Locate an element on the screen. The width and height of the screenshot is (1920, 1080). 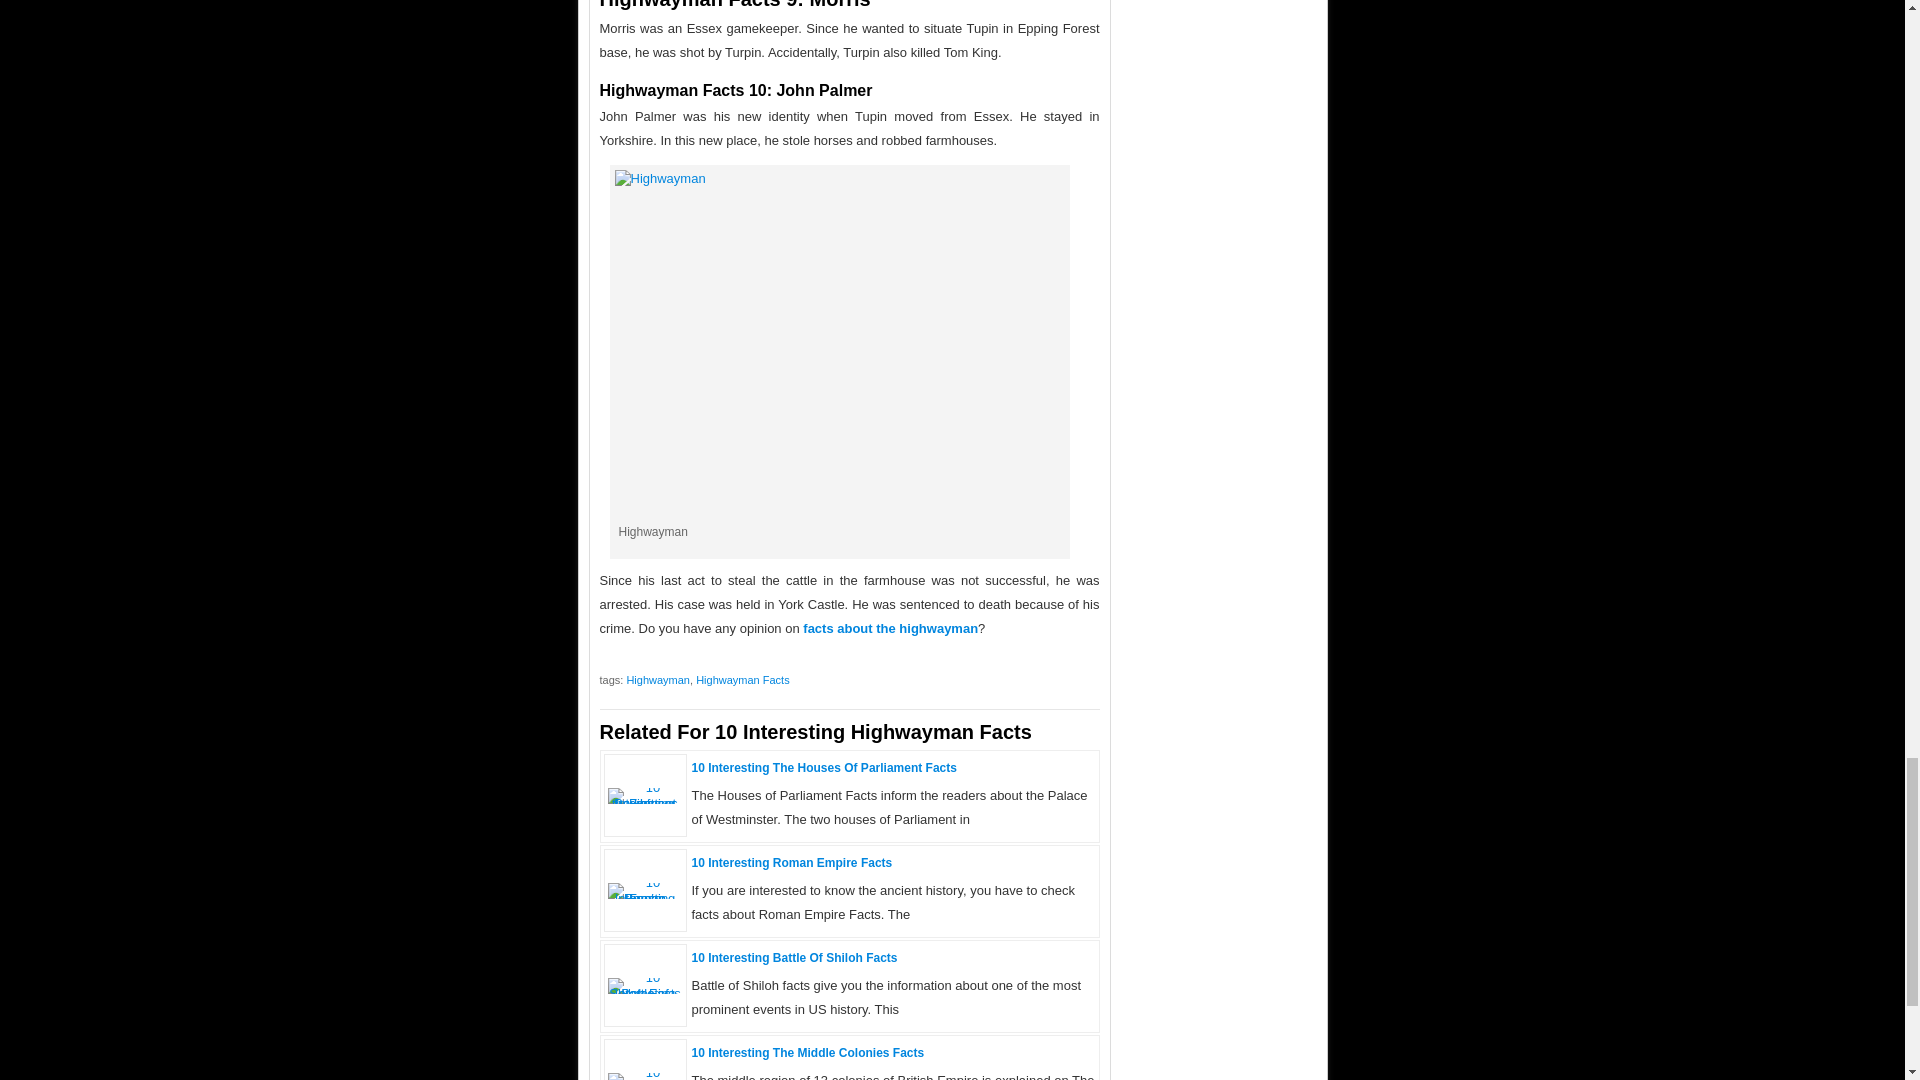
10 Interesting Battle of Shiloh Facts is located at coordinates (646, 994).